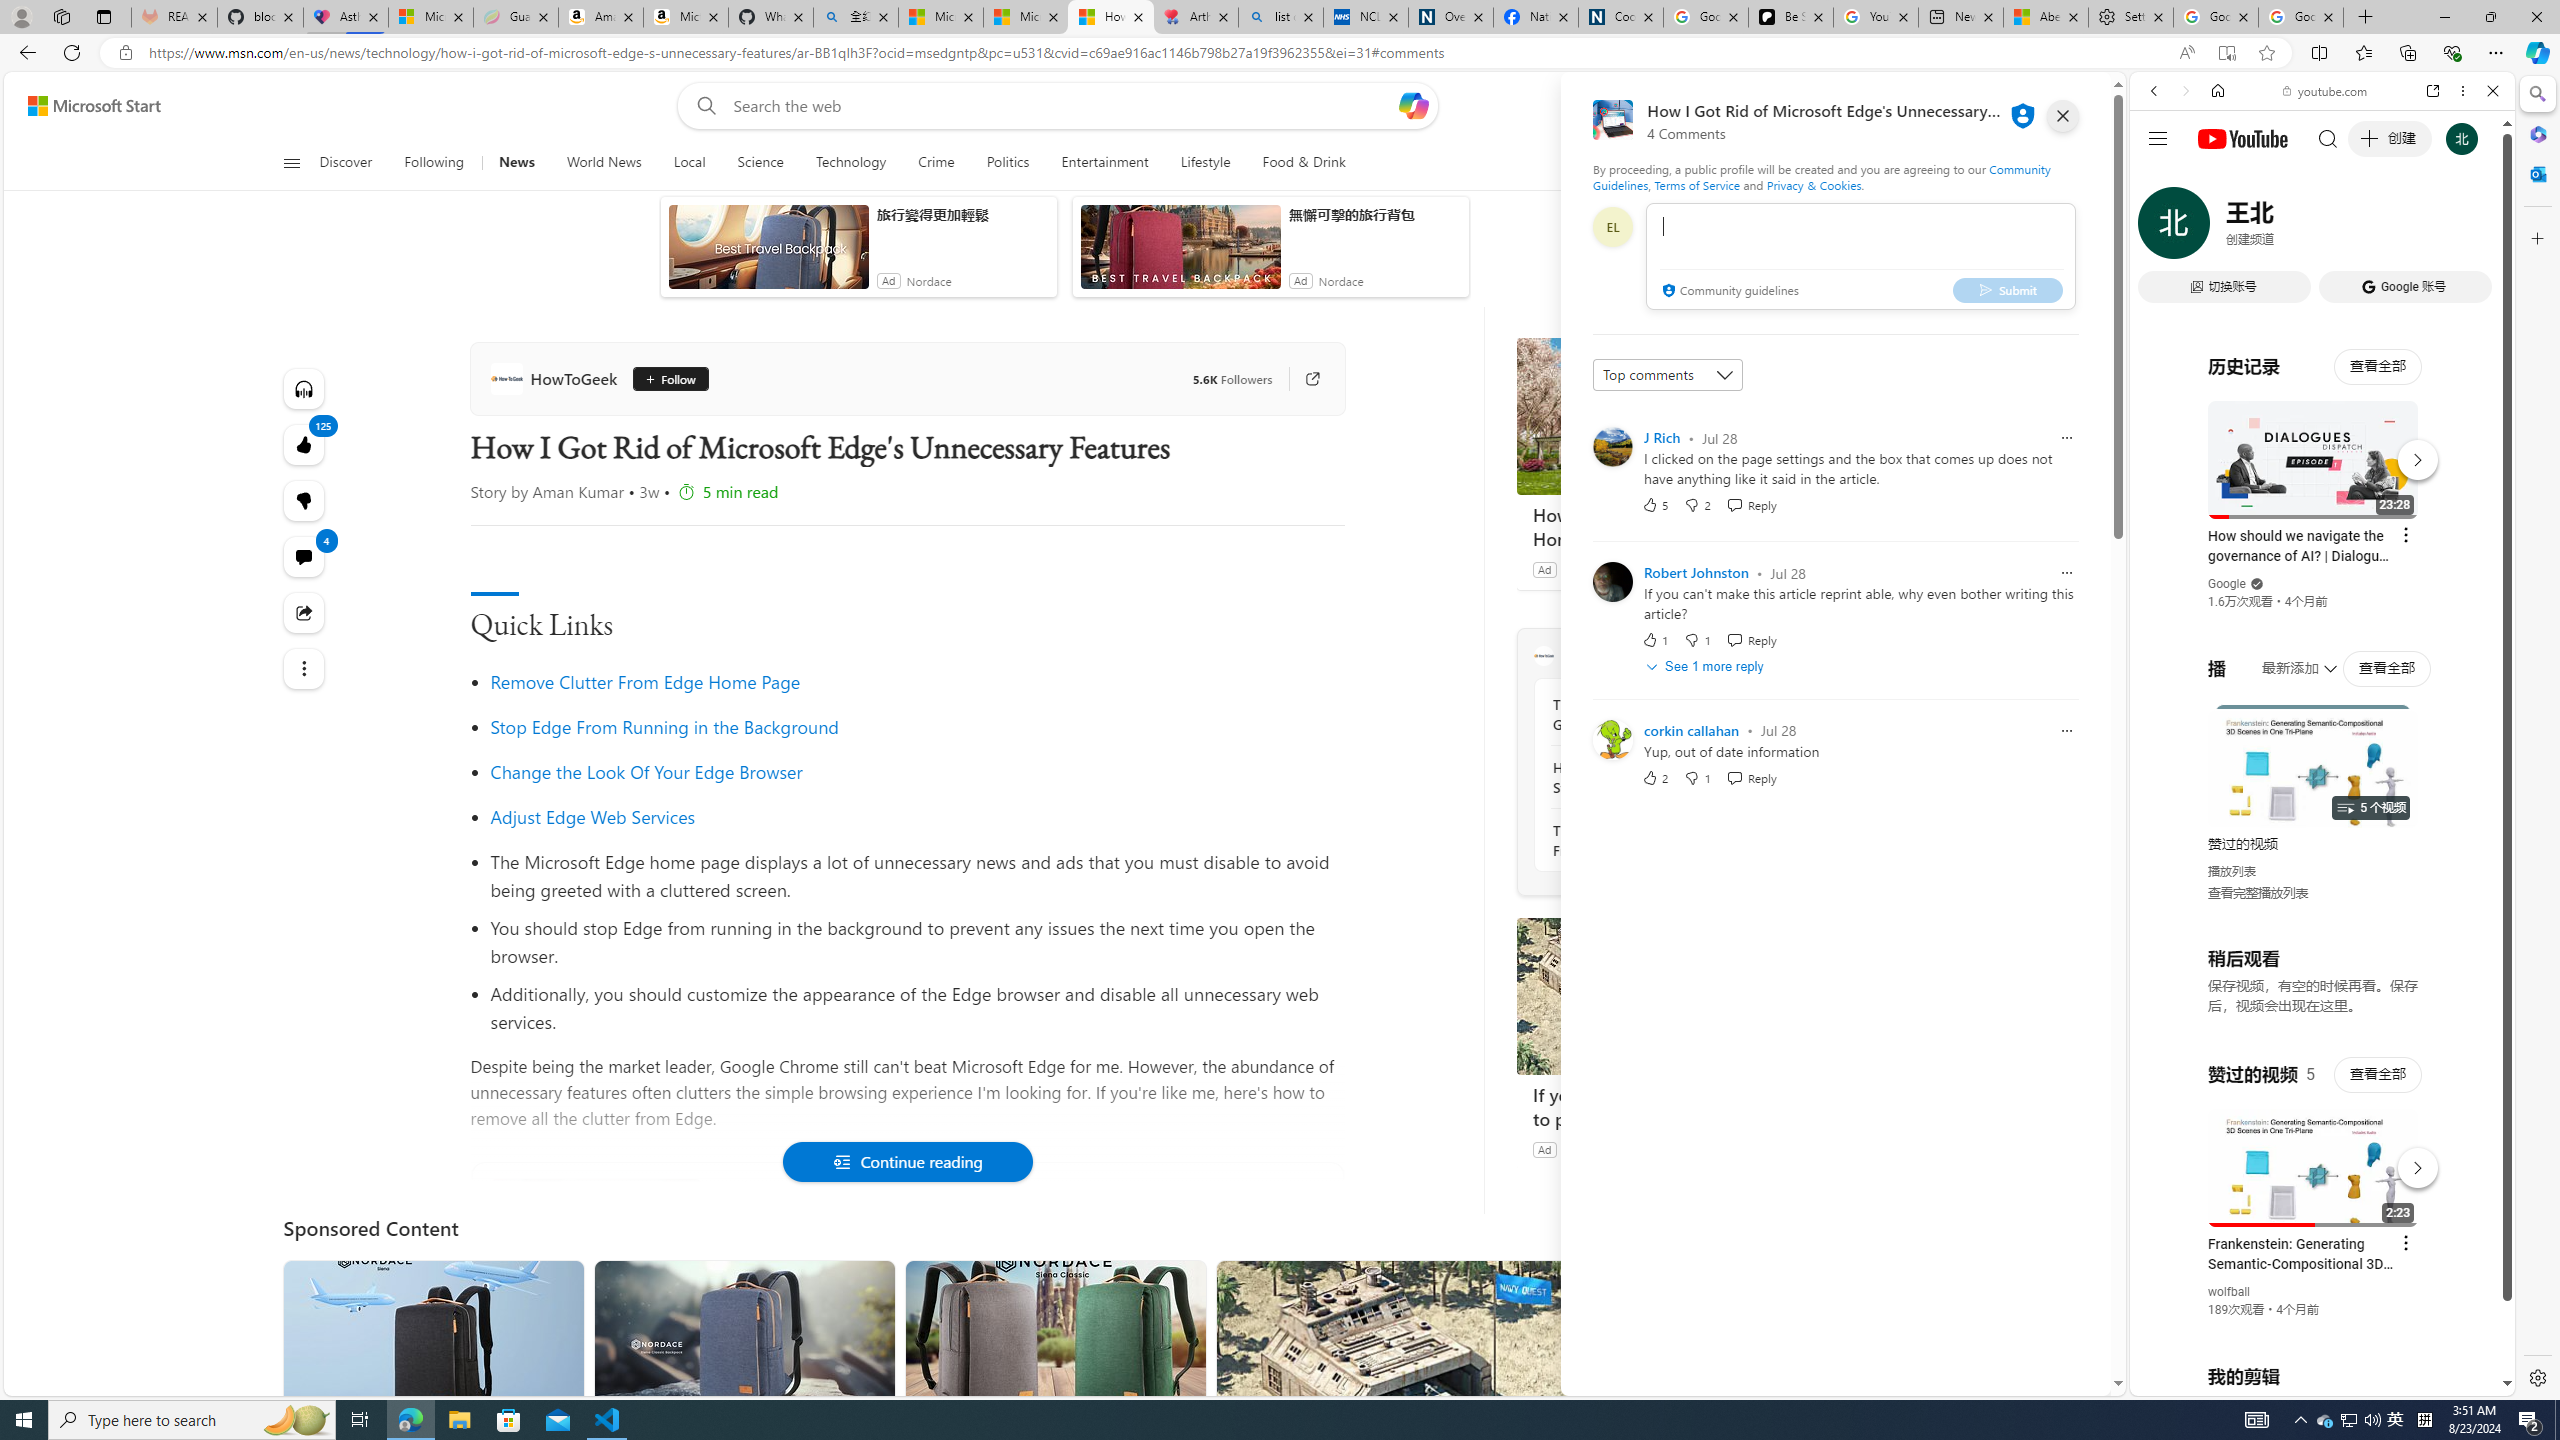  Describe the element at coordinates (2322, 544) in the screenshot. I see `Music` at that location.